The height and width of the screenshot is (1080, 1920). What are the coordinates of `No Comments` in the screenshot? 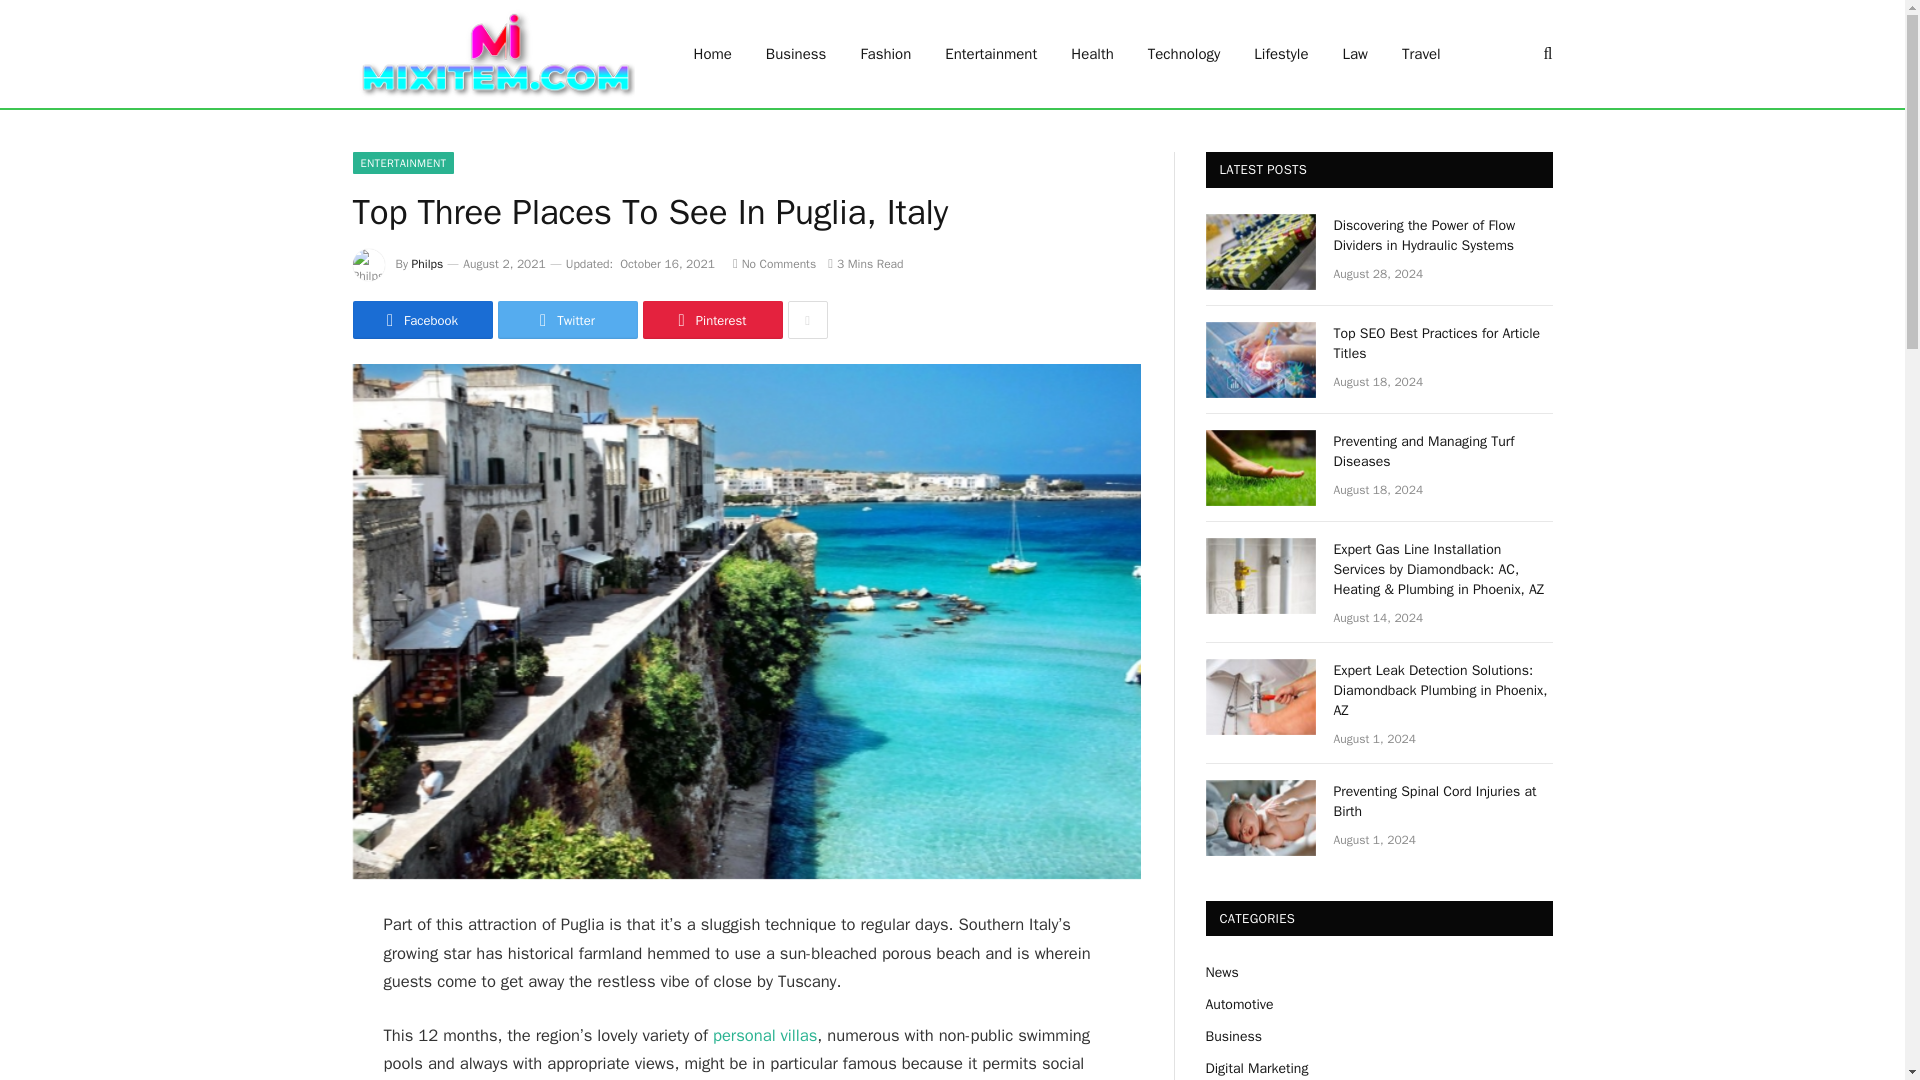 It's located at (774, 264).